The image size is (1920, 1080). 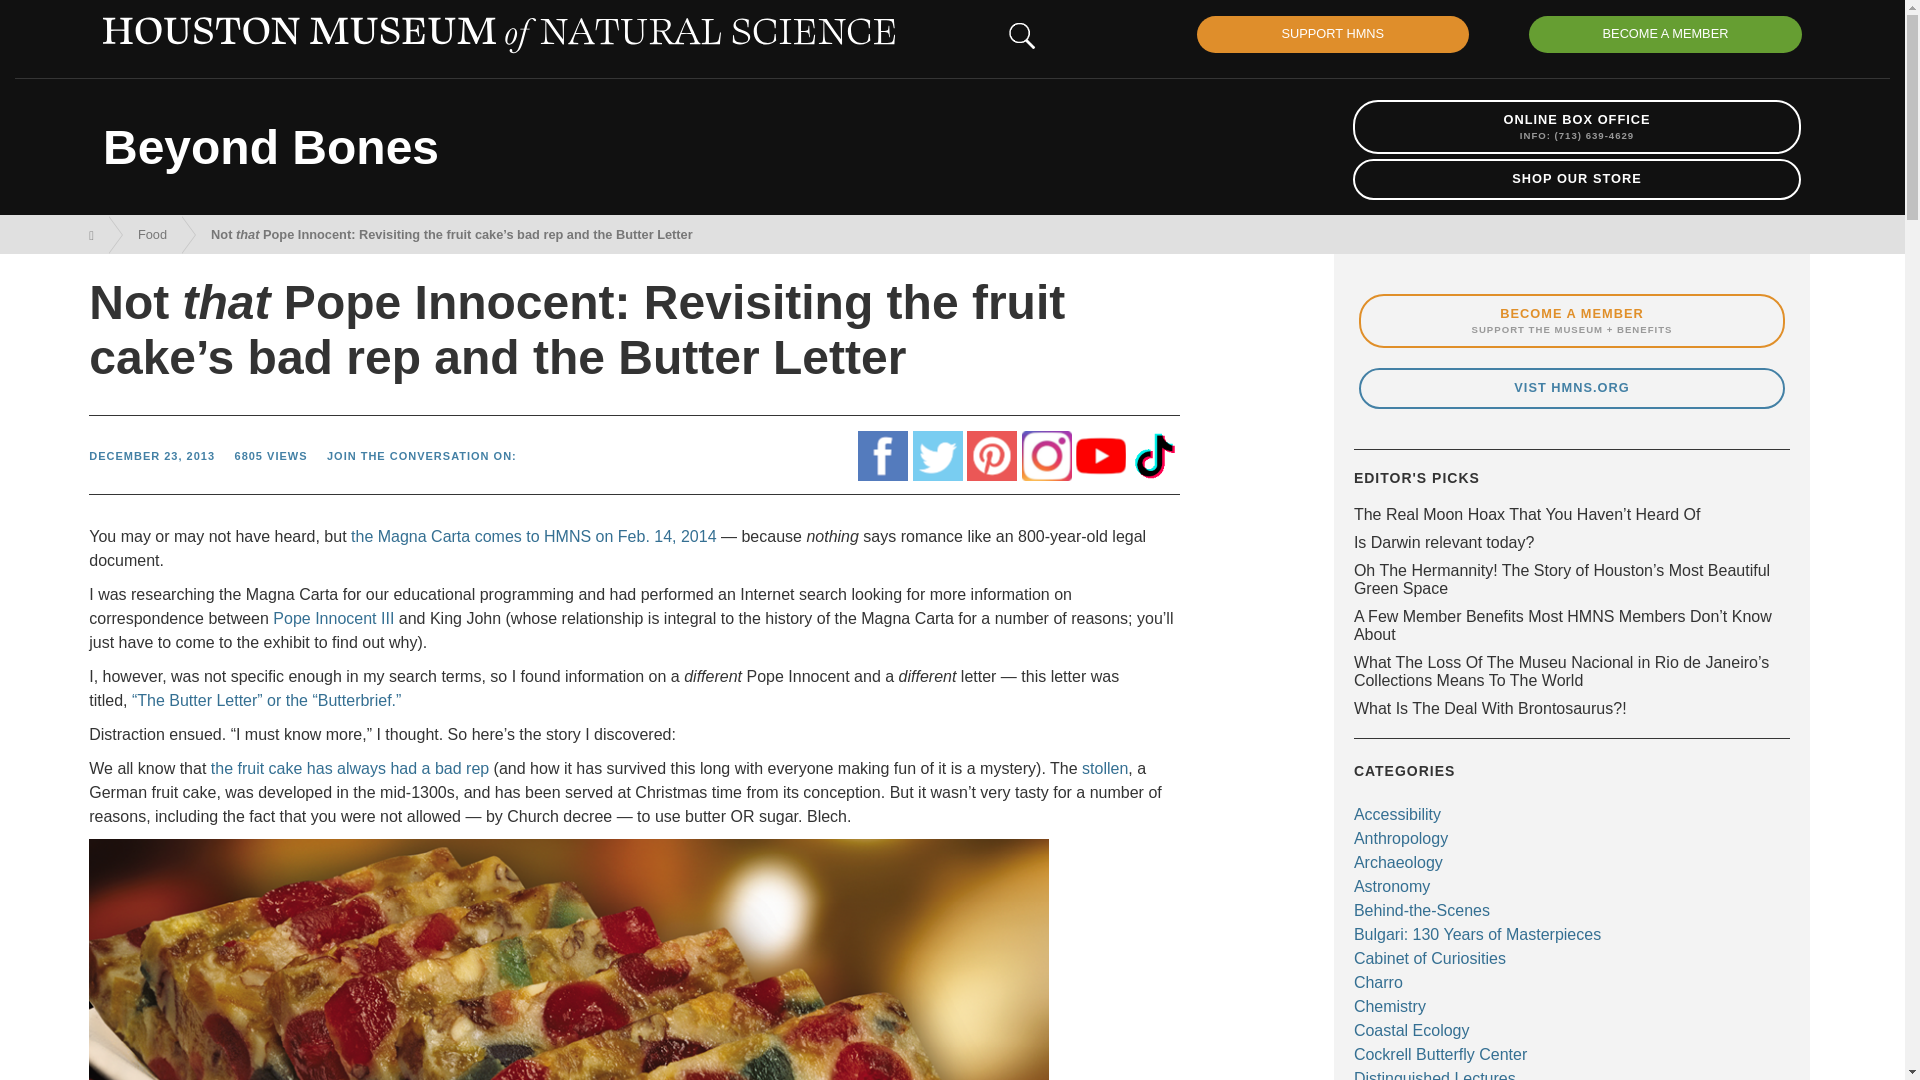 What do you see at coordinates (152, 234) in the screenshot?
I see `Food` at bounding box center [152, 234].